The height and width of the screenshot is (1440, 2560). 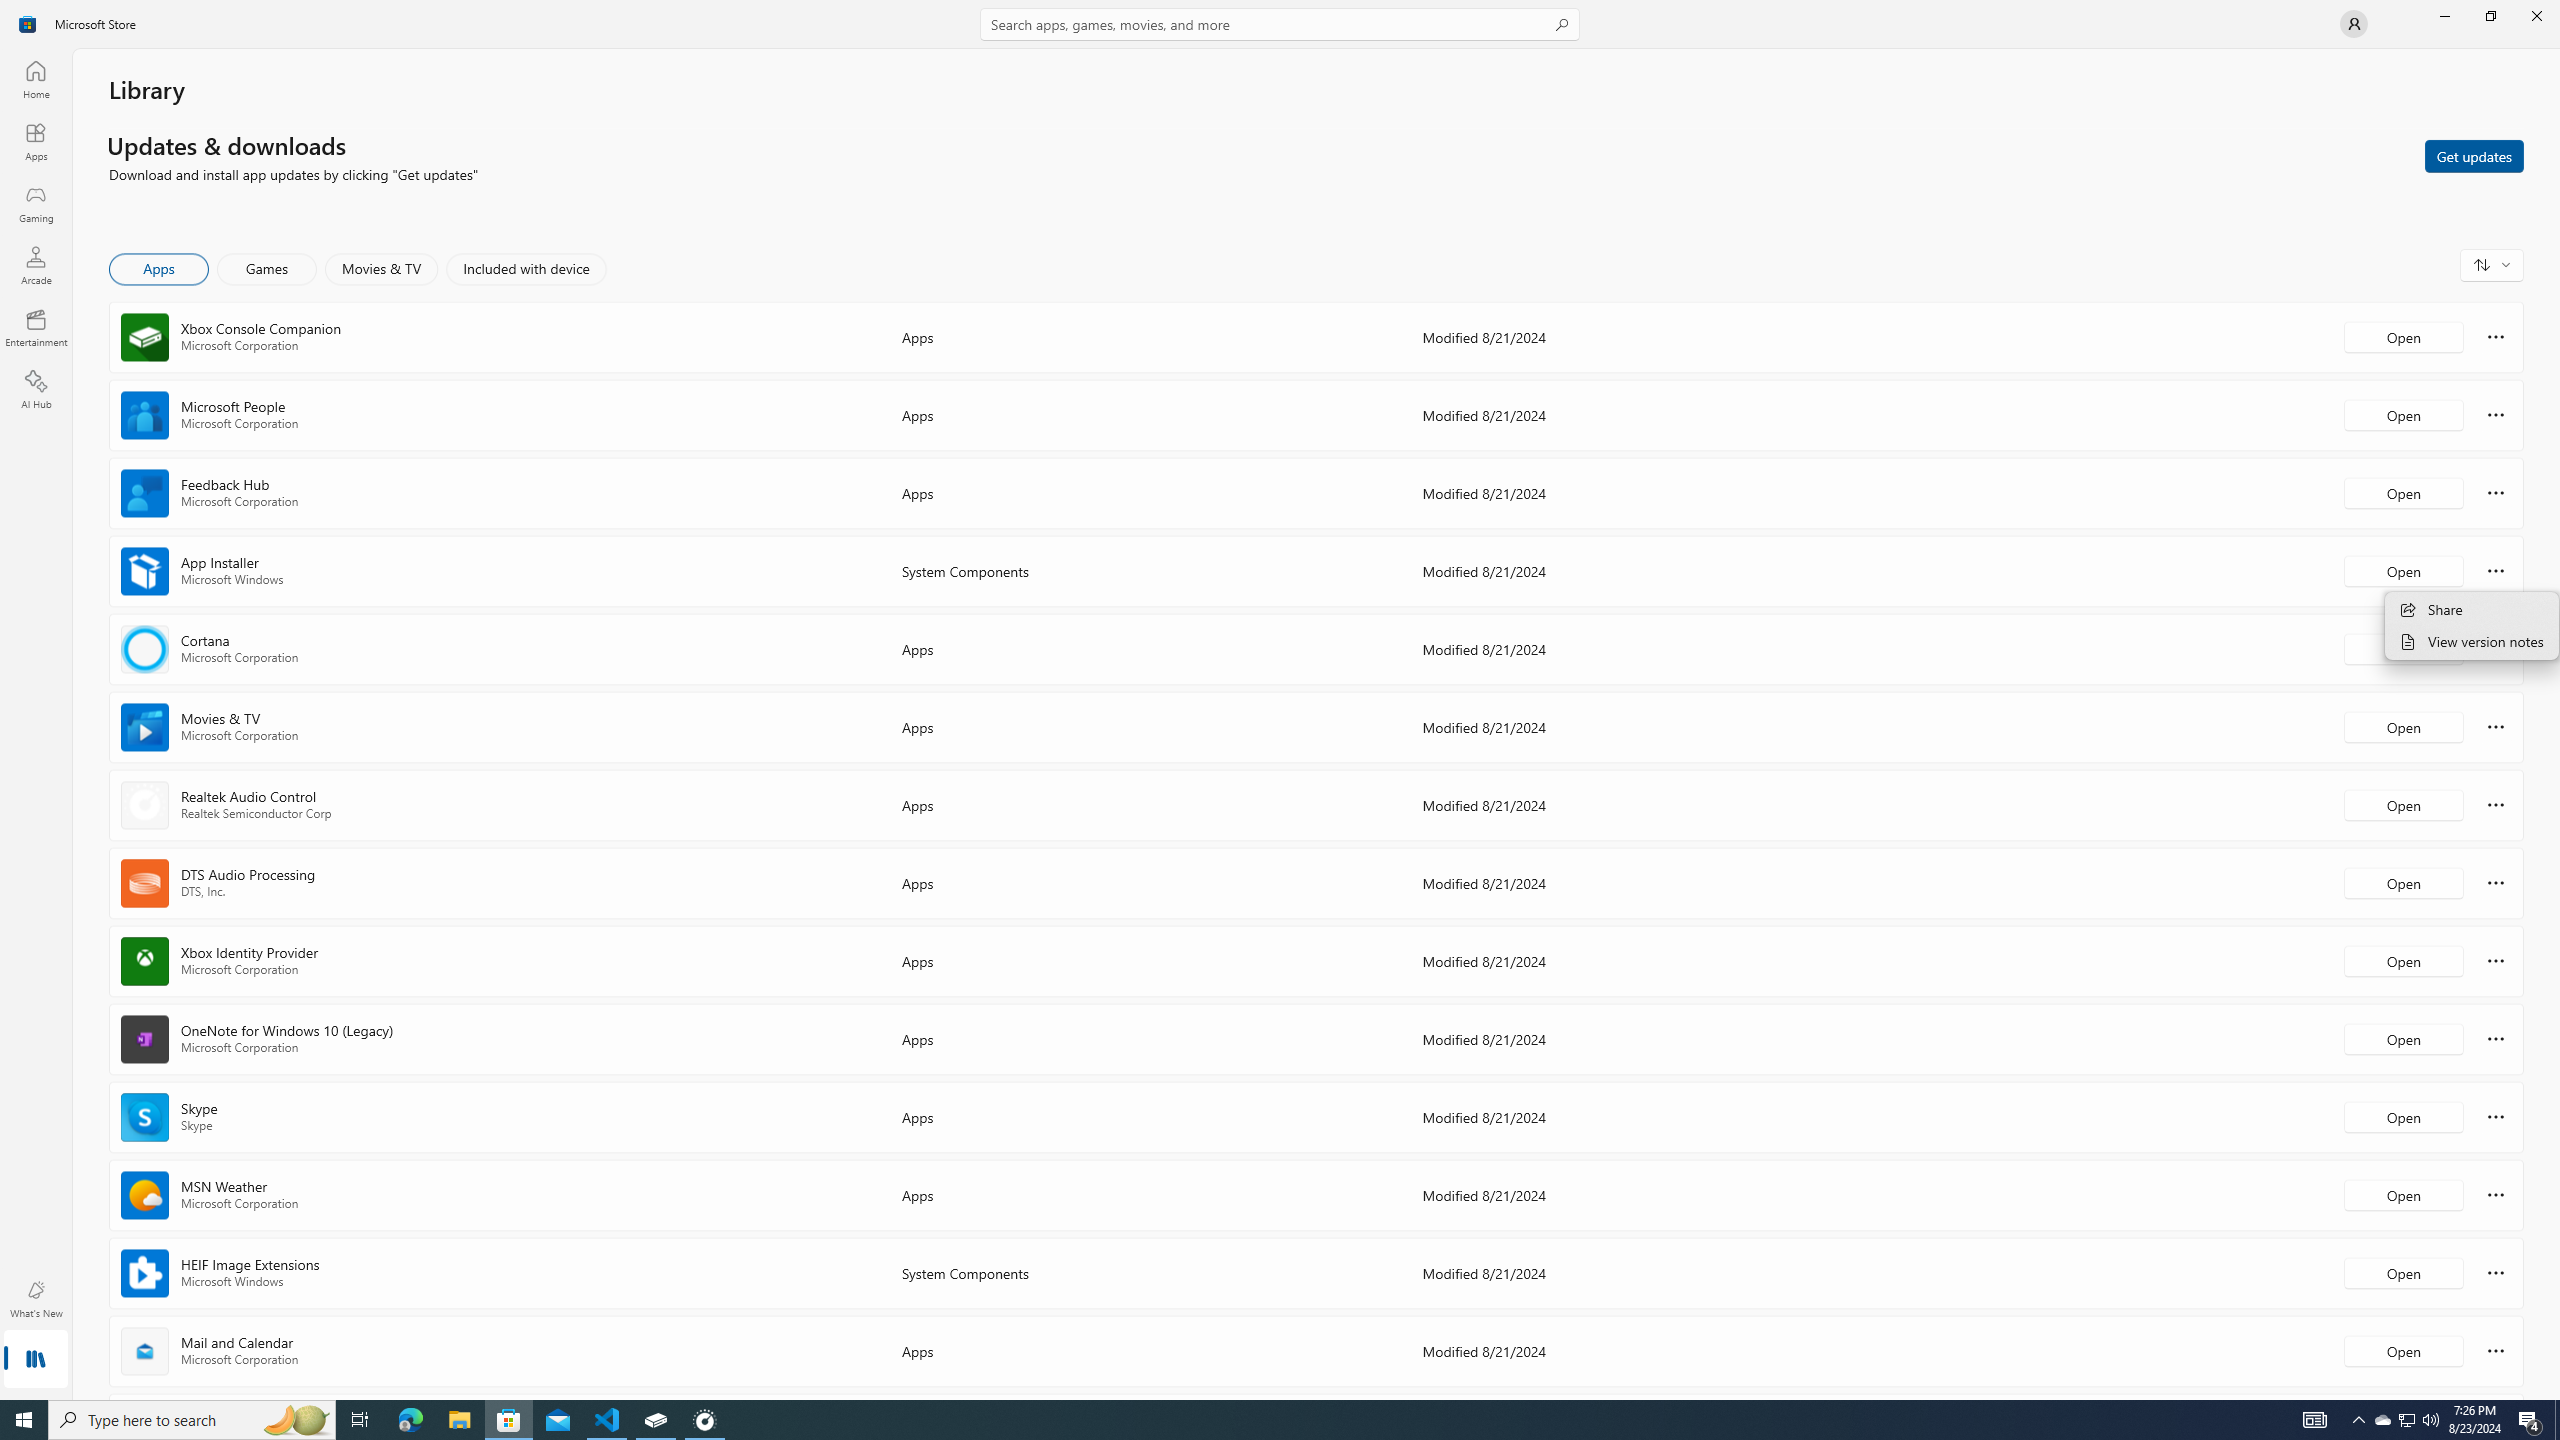 What do you see at coordinates (2474, 155) in the screenshot?
I see `Get updates` at bounding box center [2474, 155].